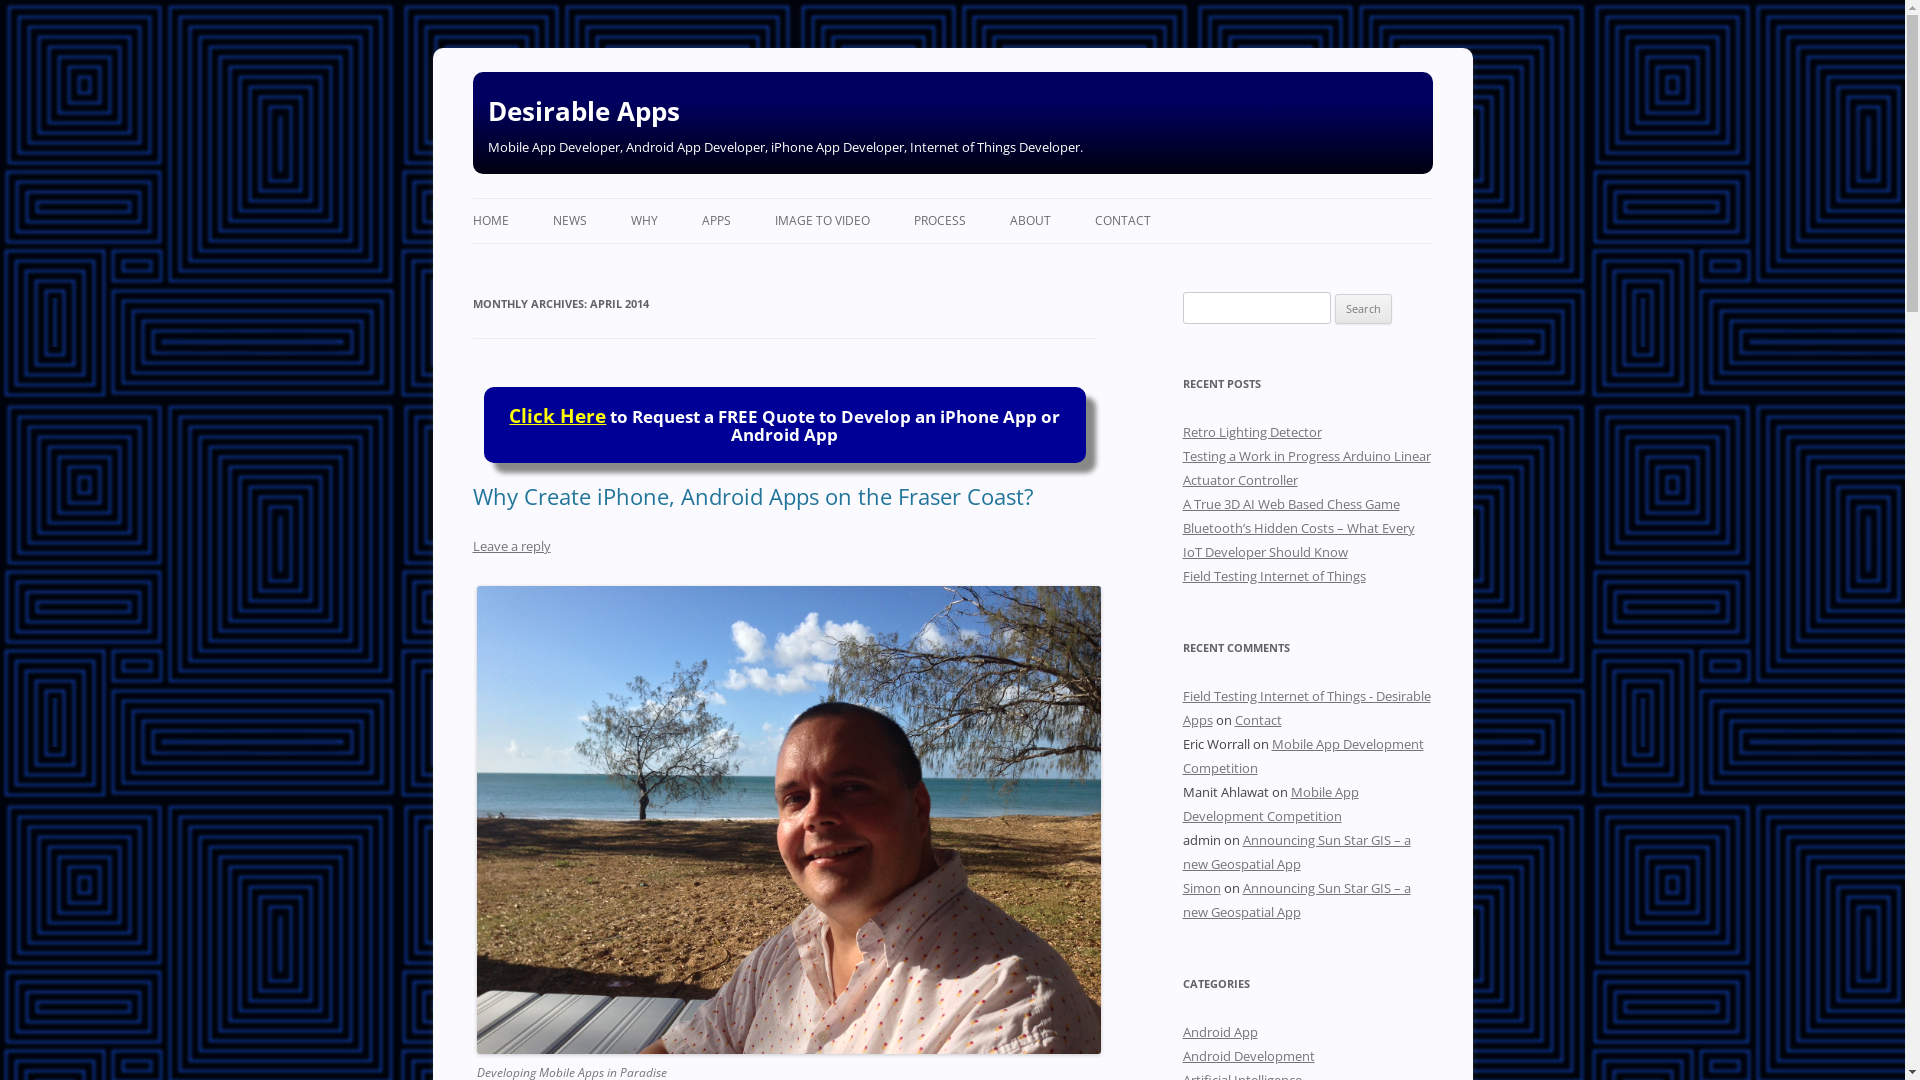  Describe the element at coordinates (584, 111) in the screenshot. I see `Desirable Apps` at that location.